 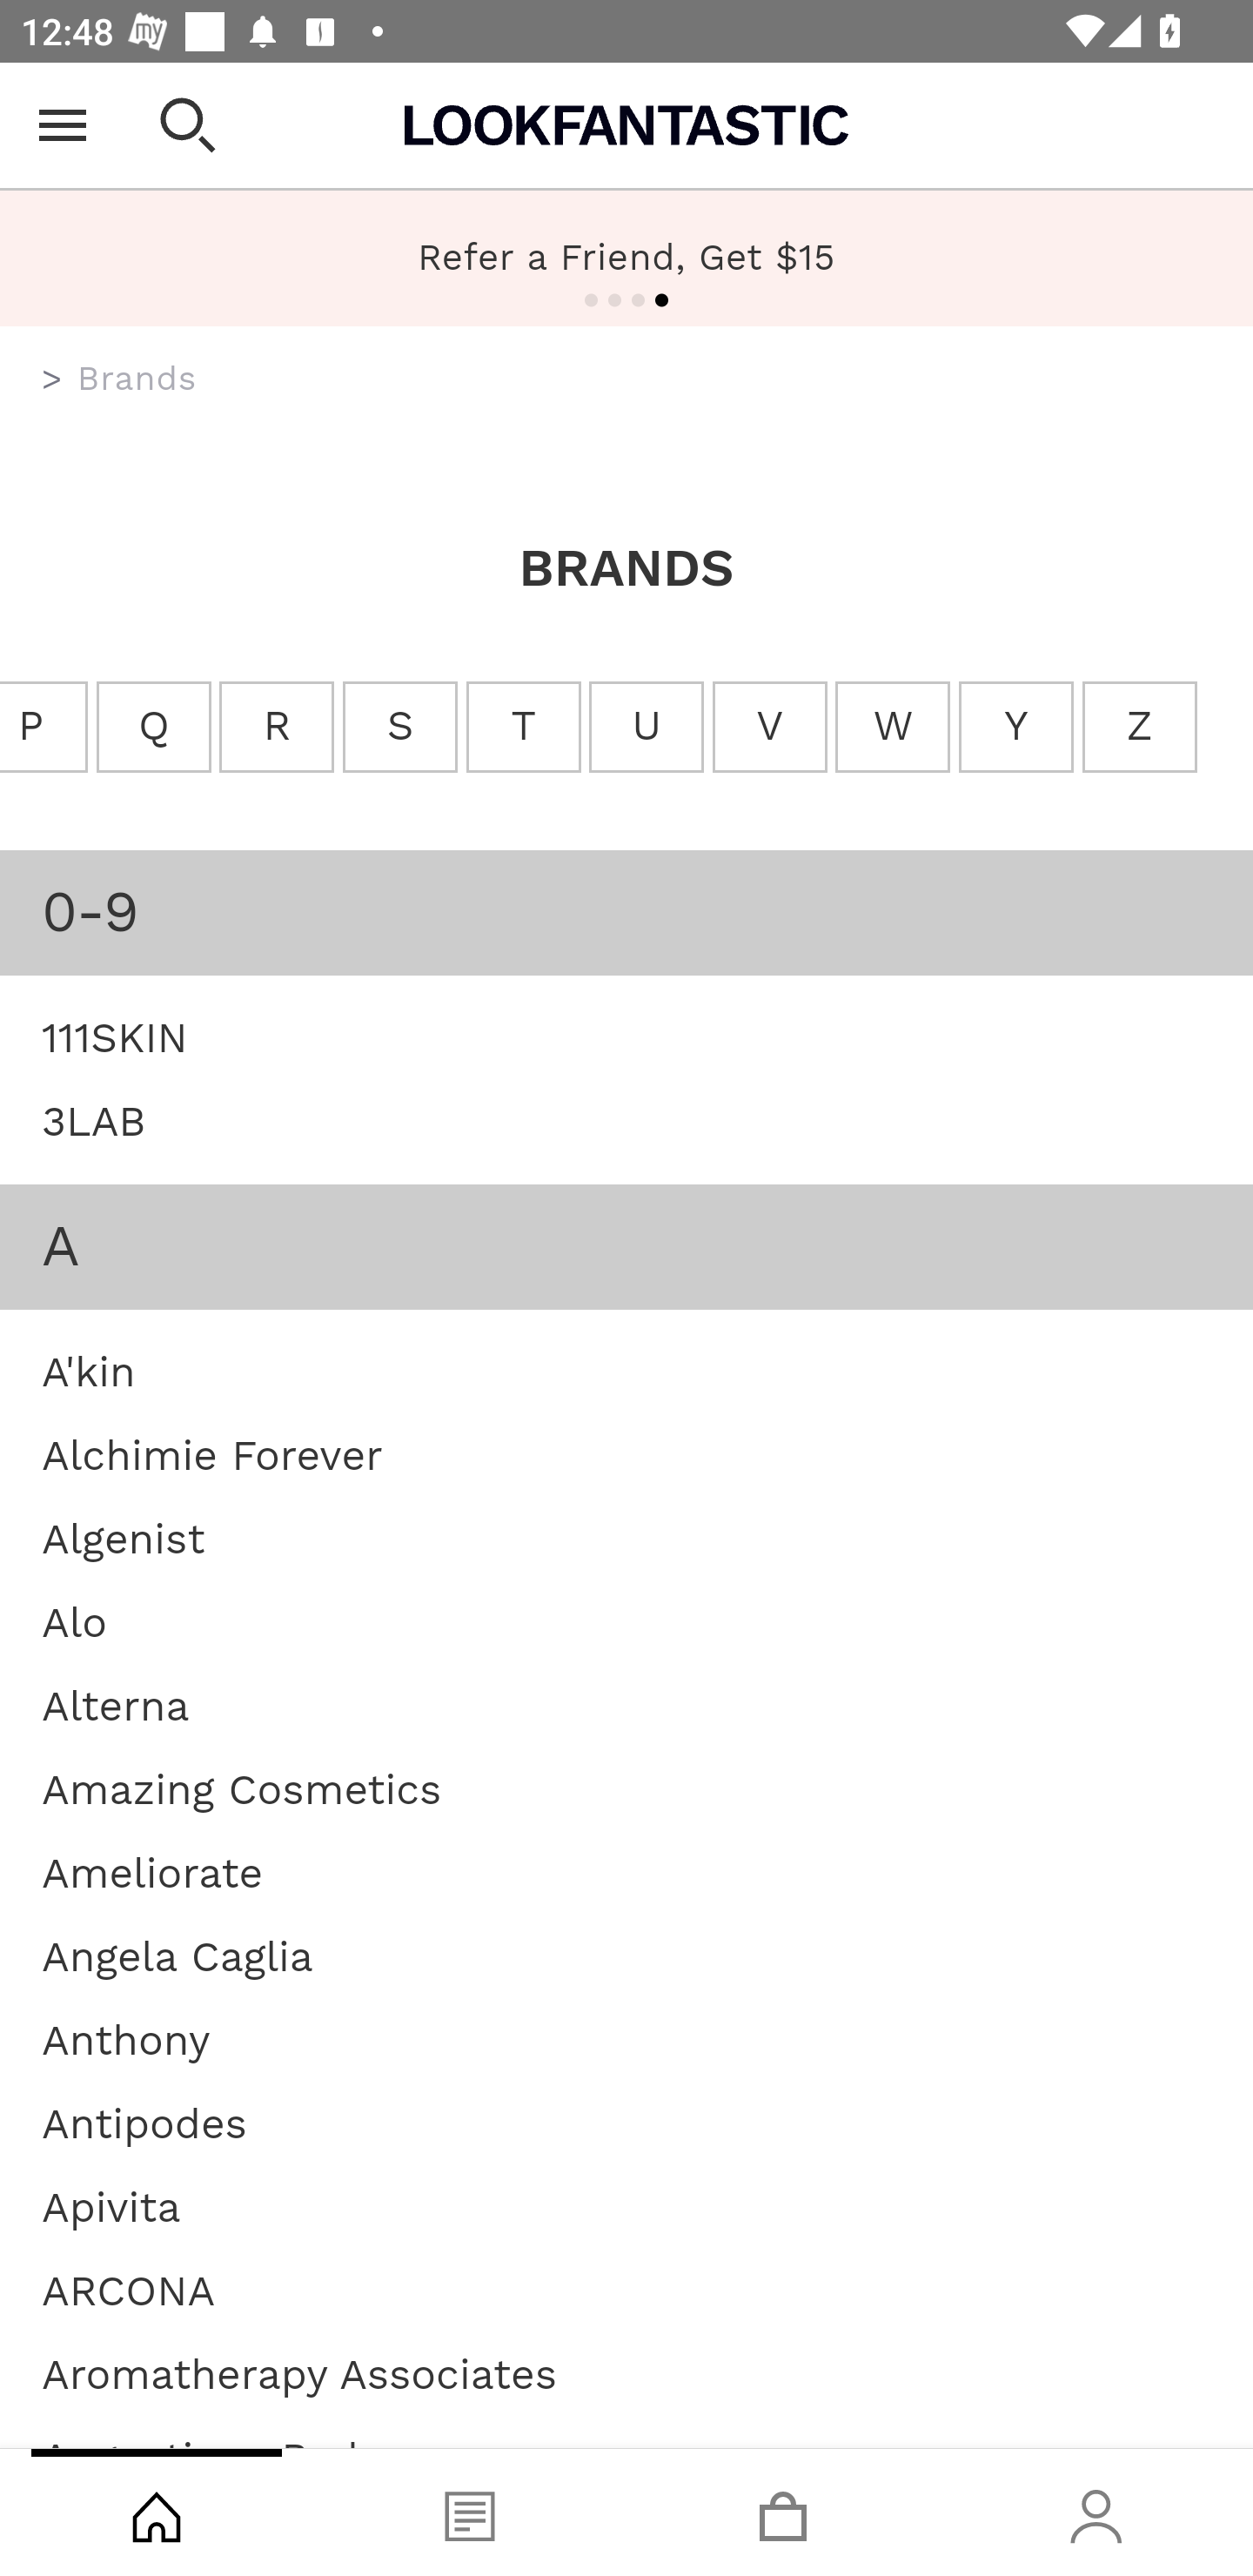 What do you see at coordinates (646, 728) in the screenshot?
I see `U` at bounding box center [646, 728].